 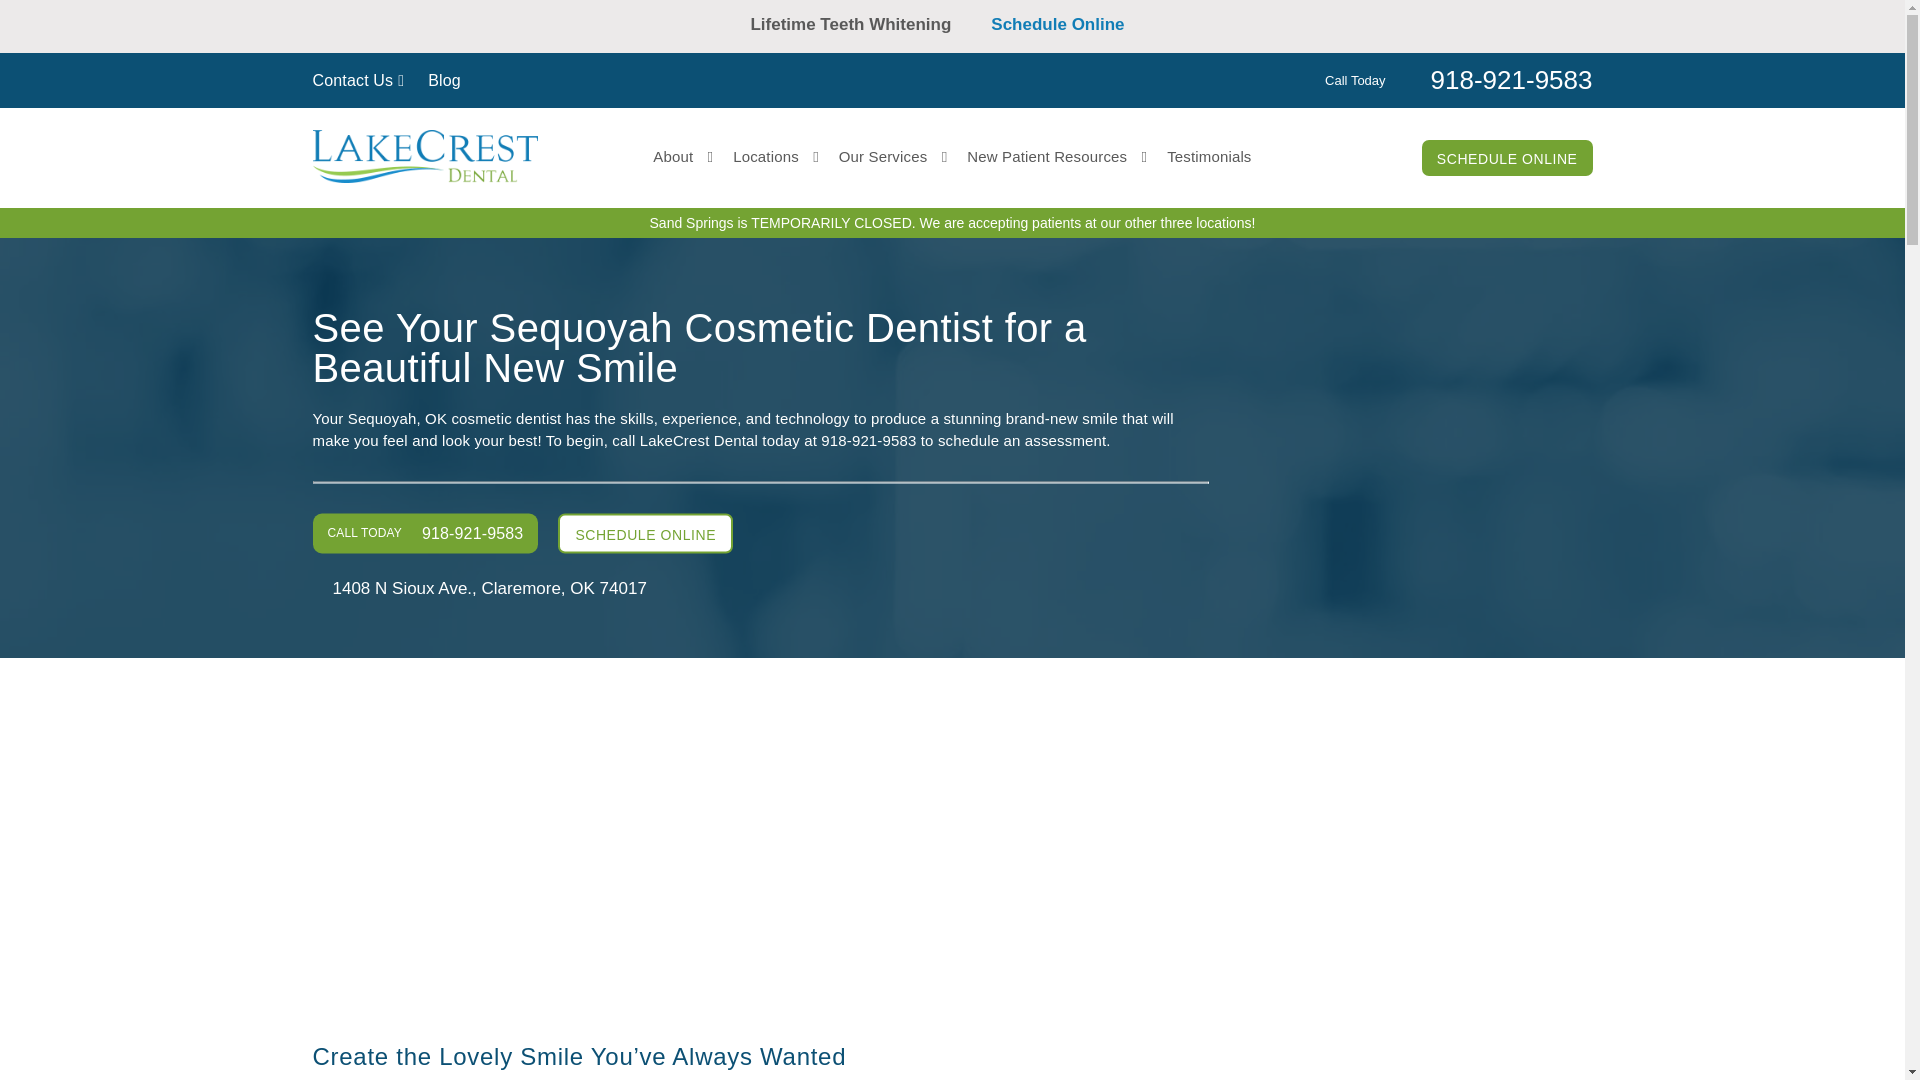 I want to click on Contact Us, so click(x=357, y=80).